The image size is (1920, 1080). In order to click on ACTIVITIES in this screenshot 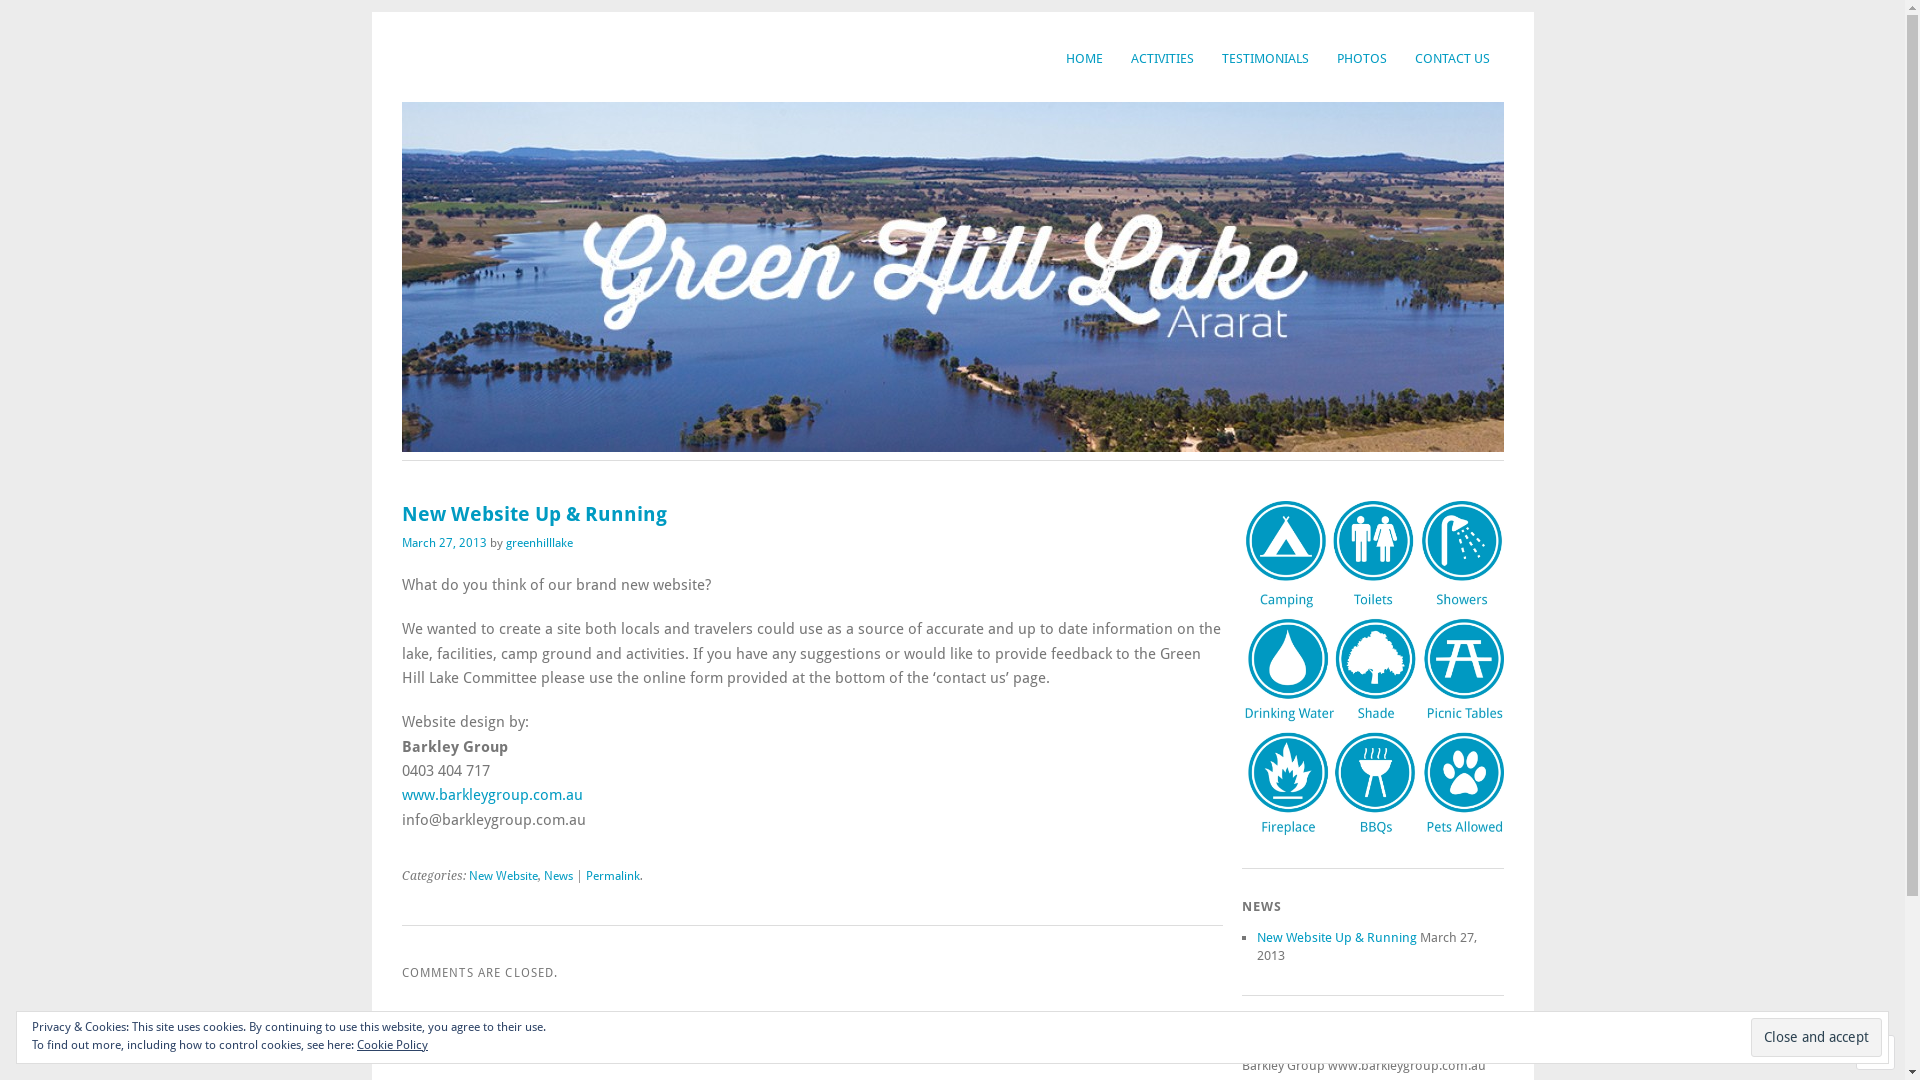, I will do `click(1162, 58)`.